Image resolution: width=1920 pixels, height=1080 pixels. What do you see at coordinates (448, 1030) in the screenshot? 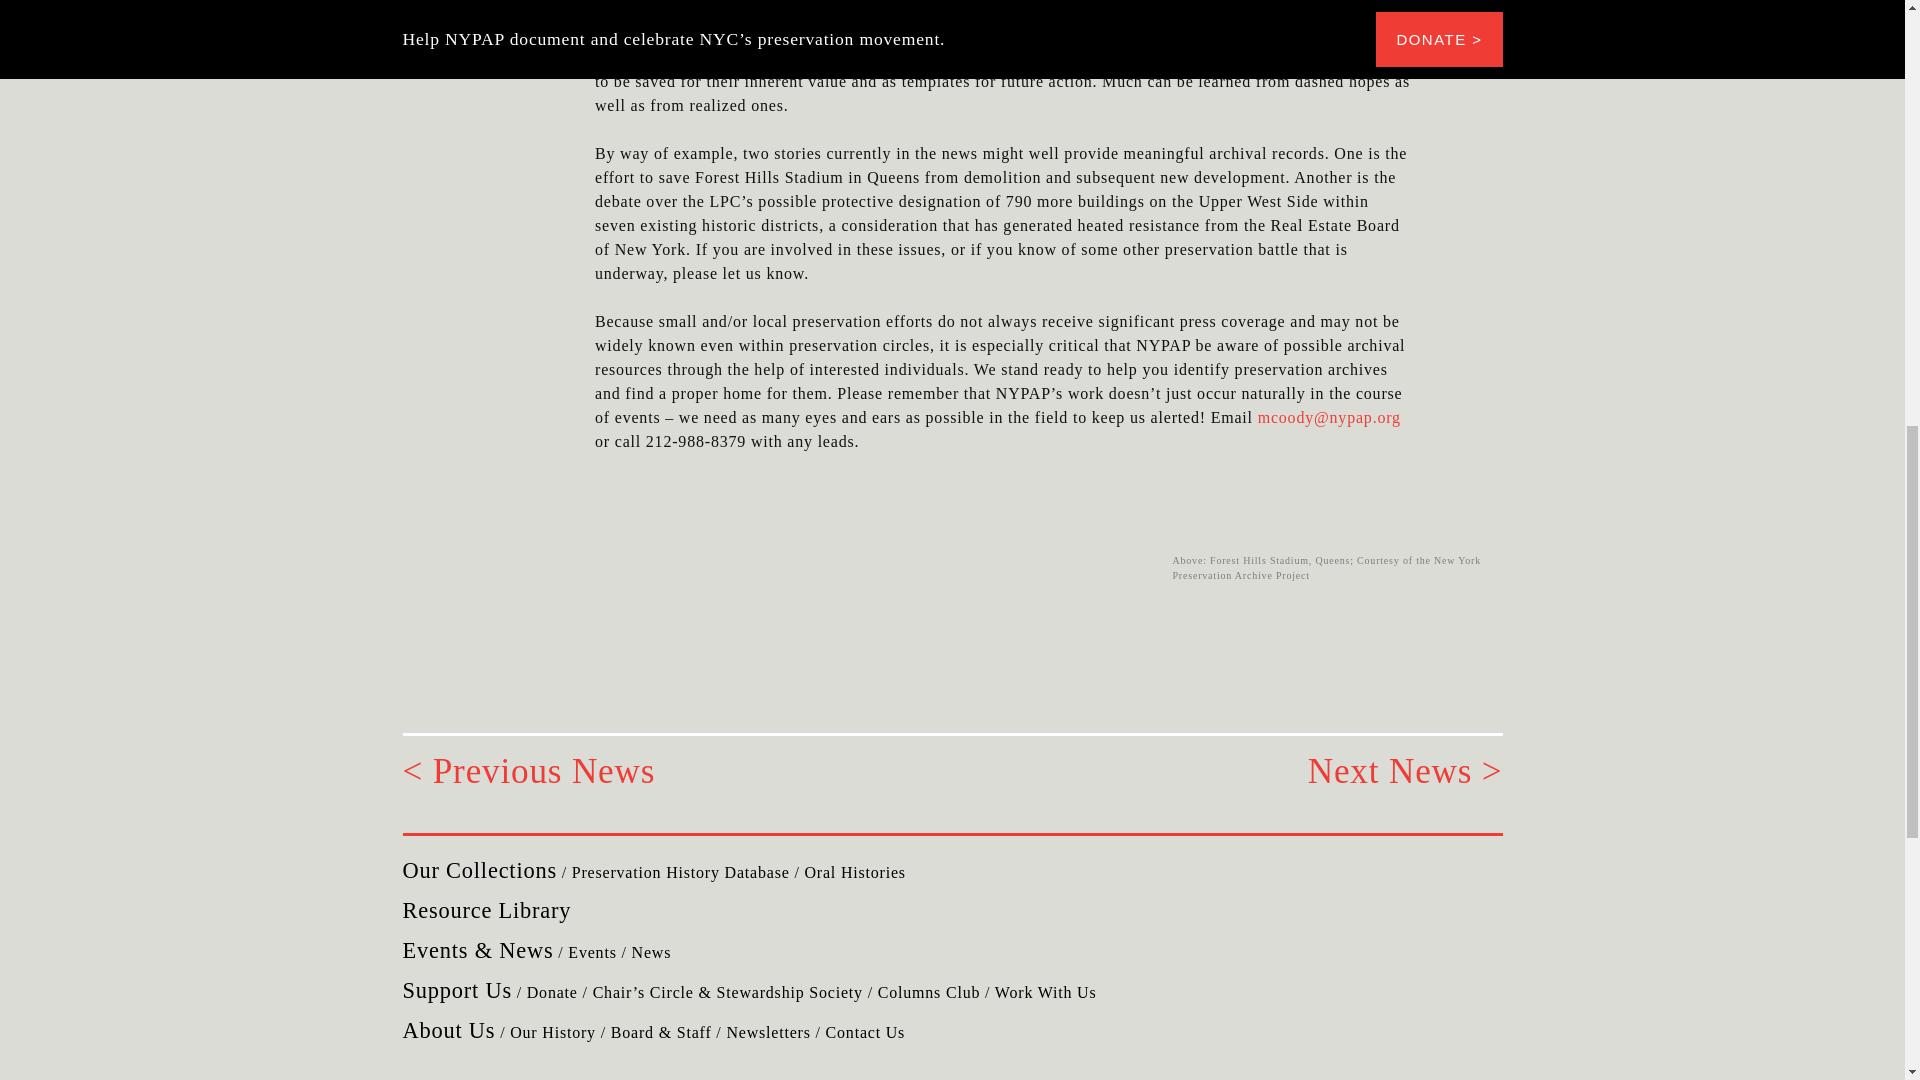
I see `About Us` at bounding box center [448, 1030].